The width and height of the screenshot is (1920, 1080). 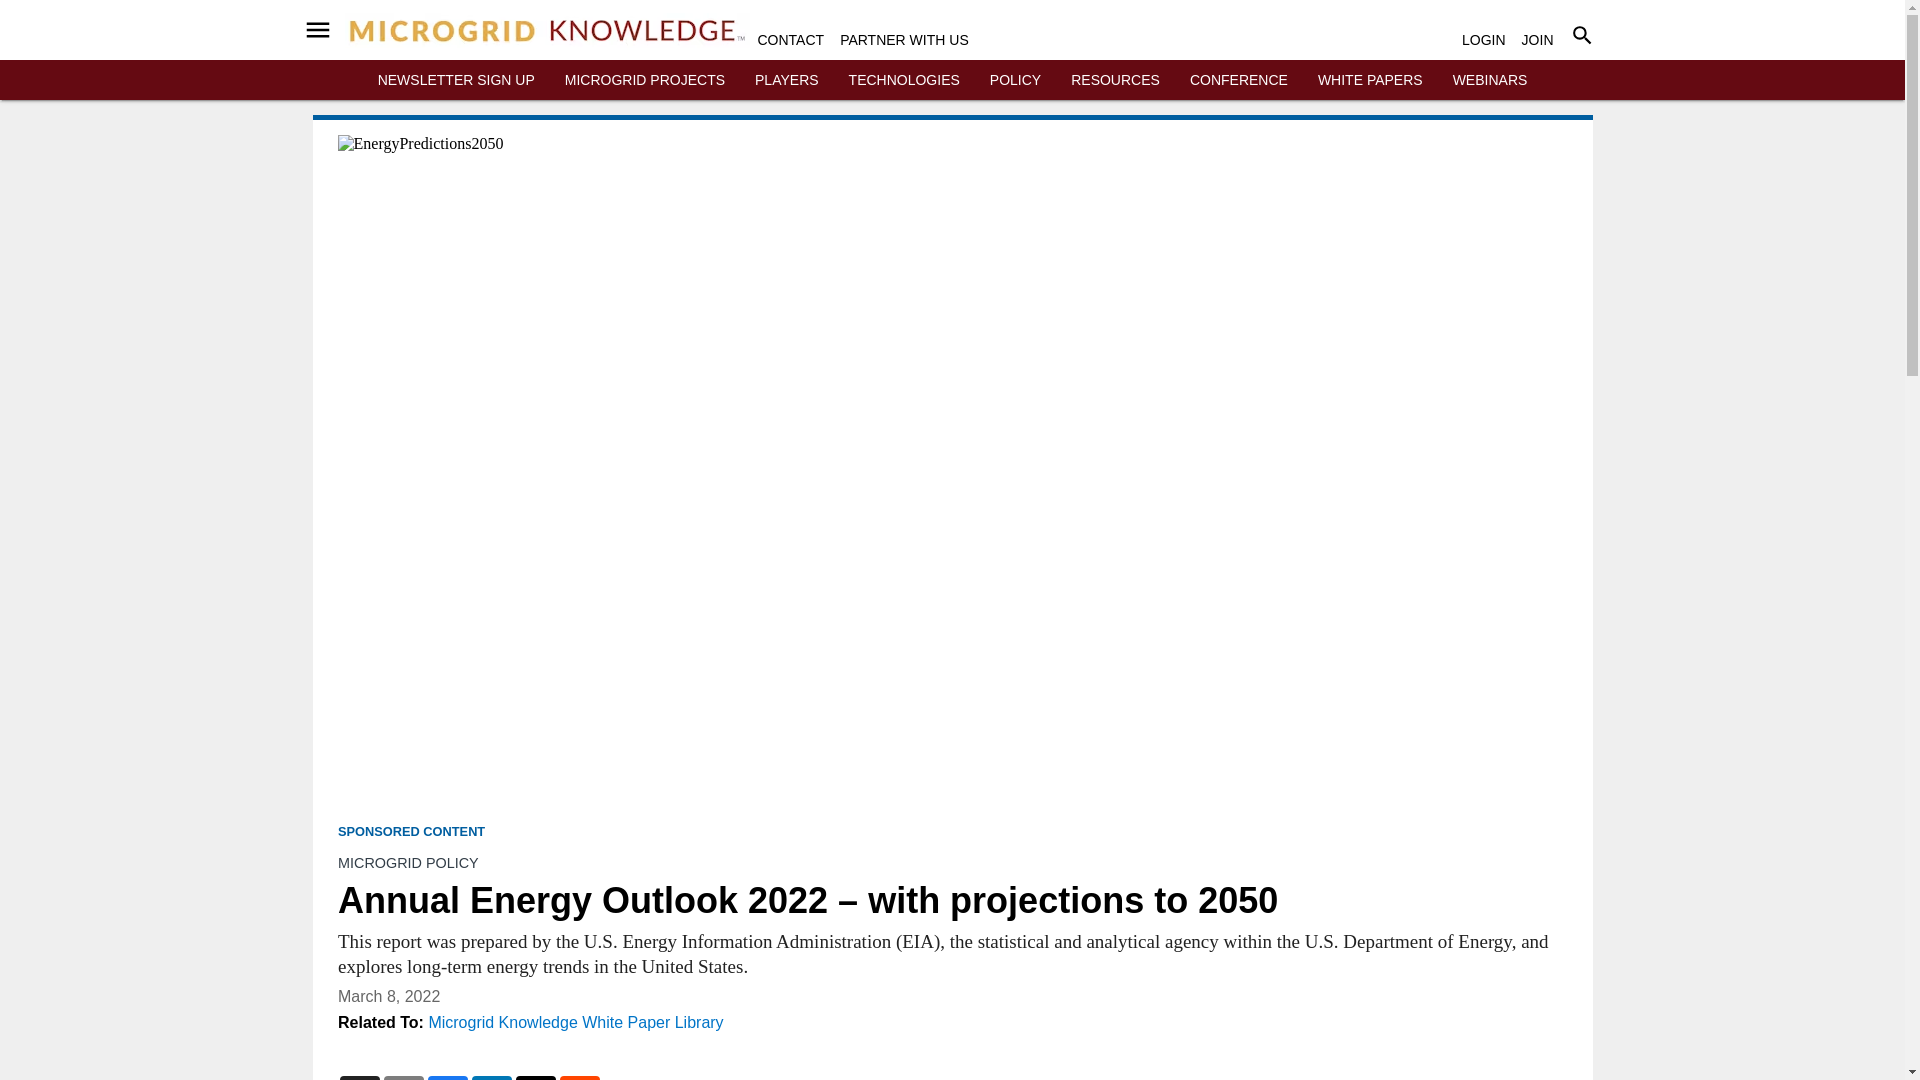 I want to click on CONFERENCE, so click(x=1239, y=80).